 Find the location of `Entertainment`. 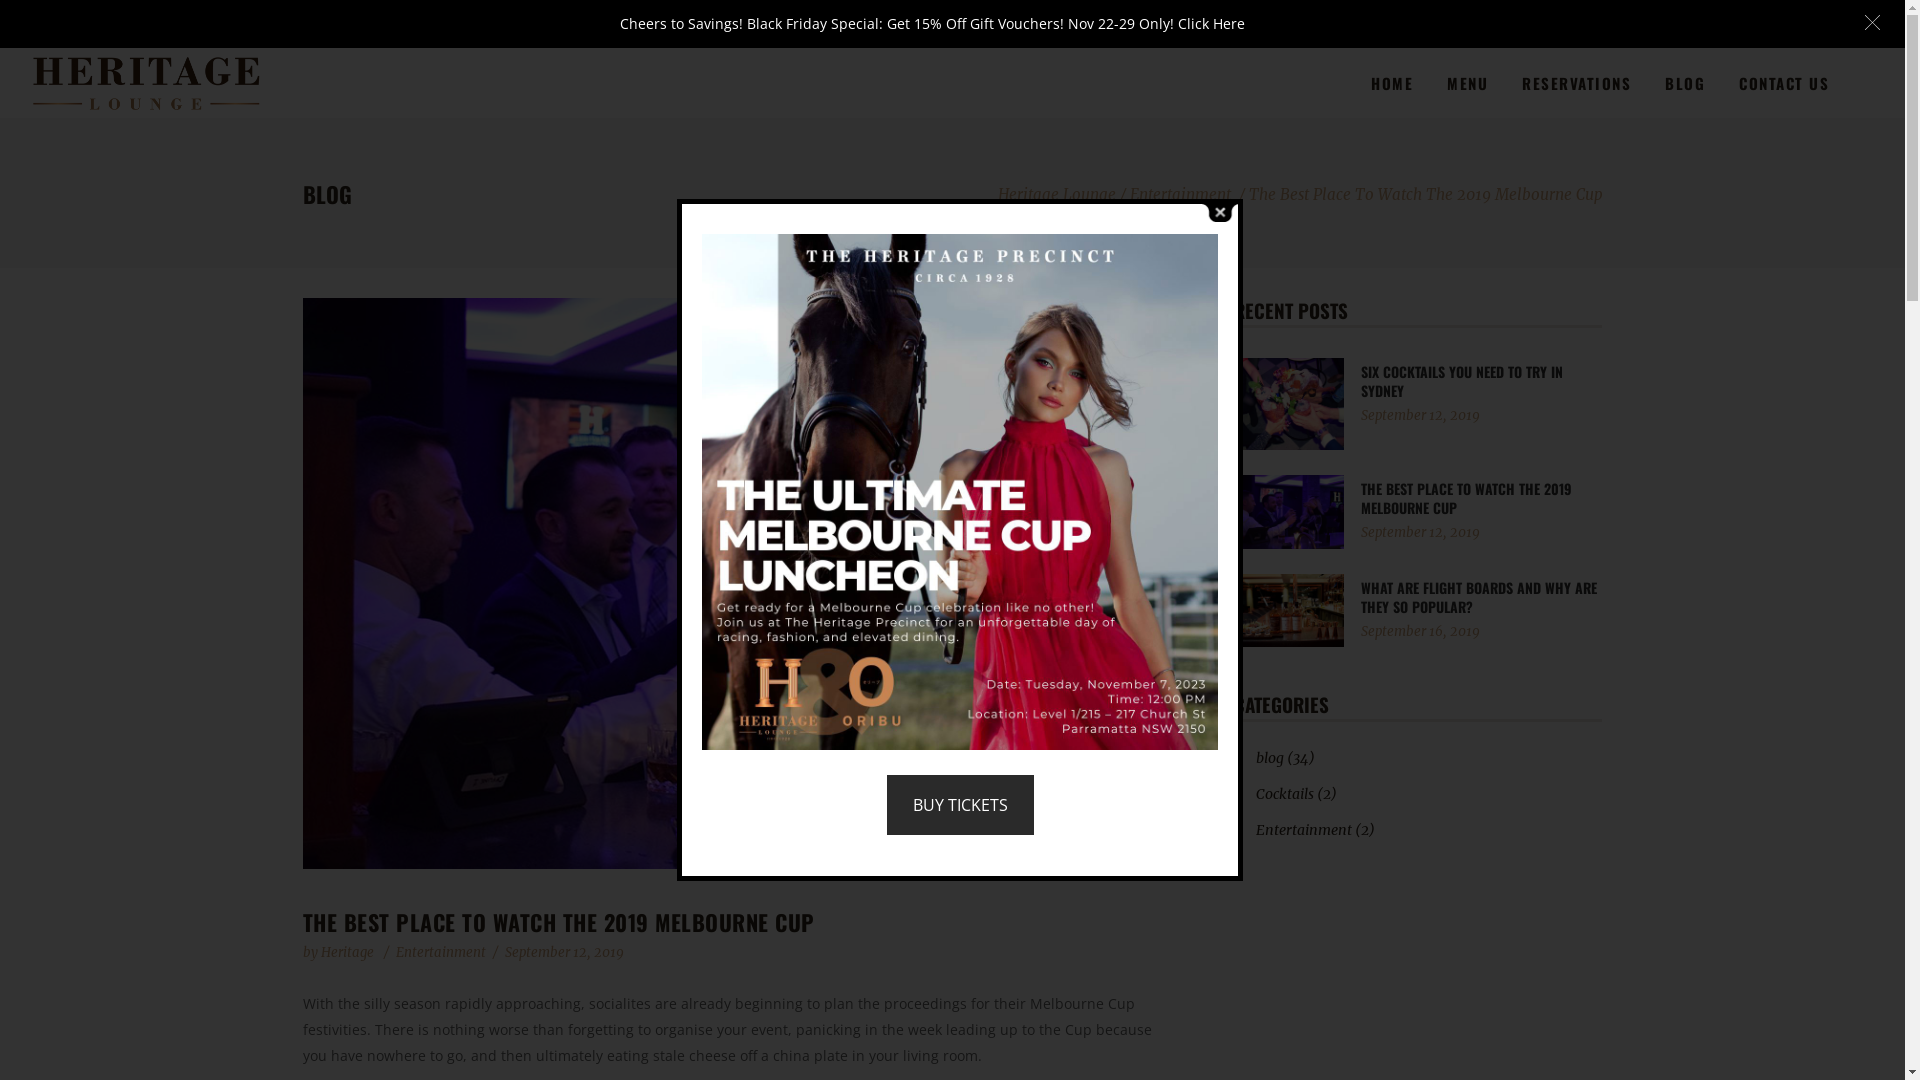

Entertainment is located at coordinates (1180, 194).